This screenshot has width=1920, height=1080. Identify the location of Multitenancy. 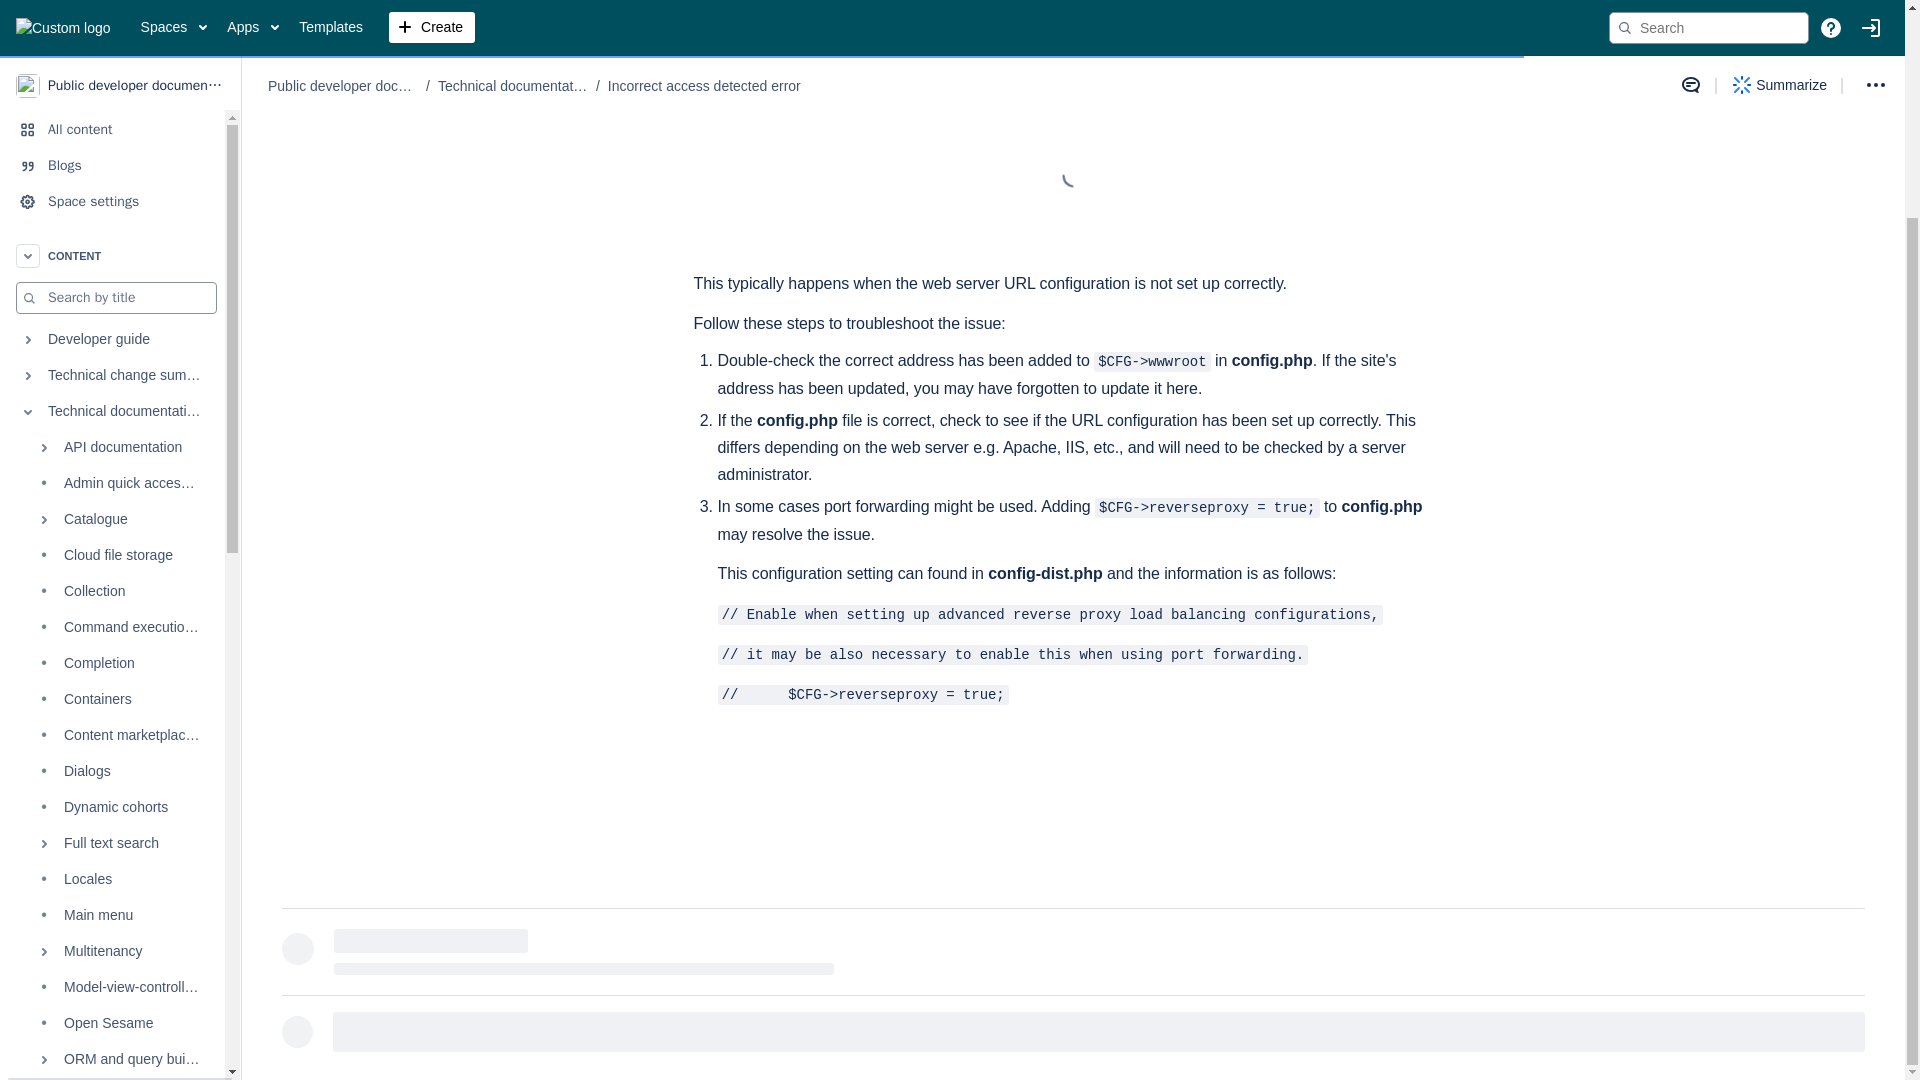
(112, 692).